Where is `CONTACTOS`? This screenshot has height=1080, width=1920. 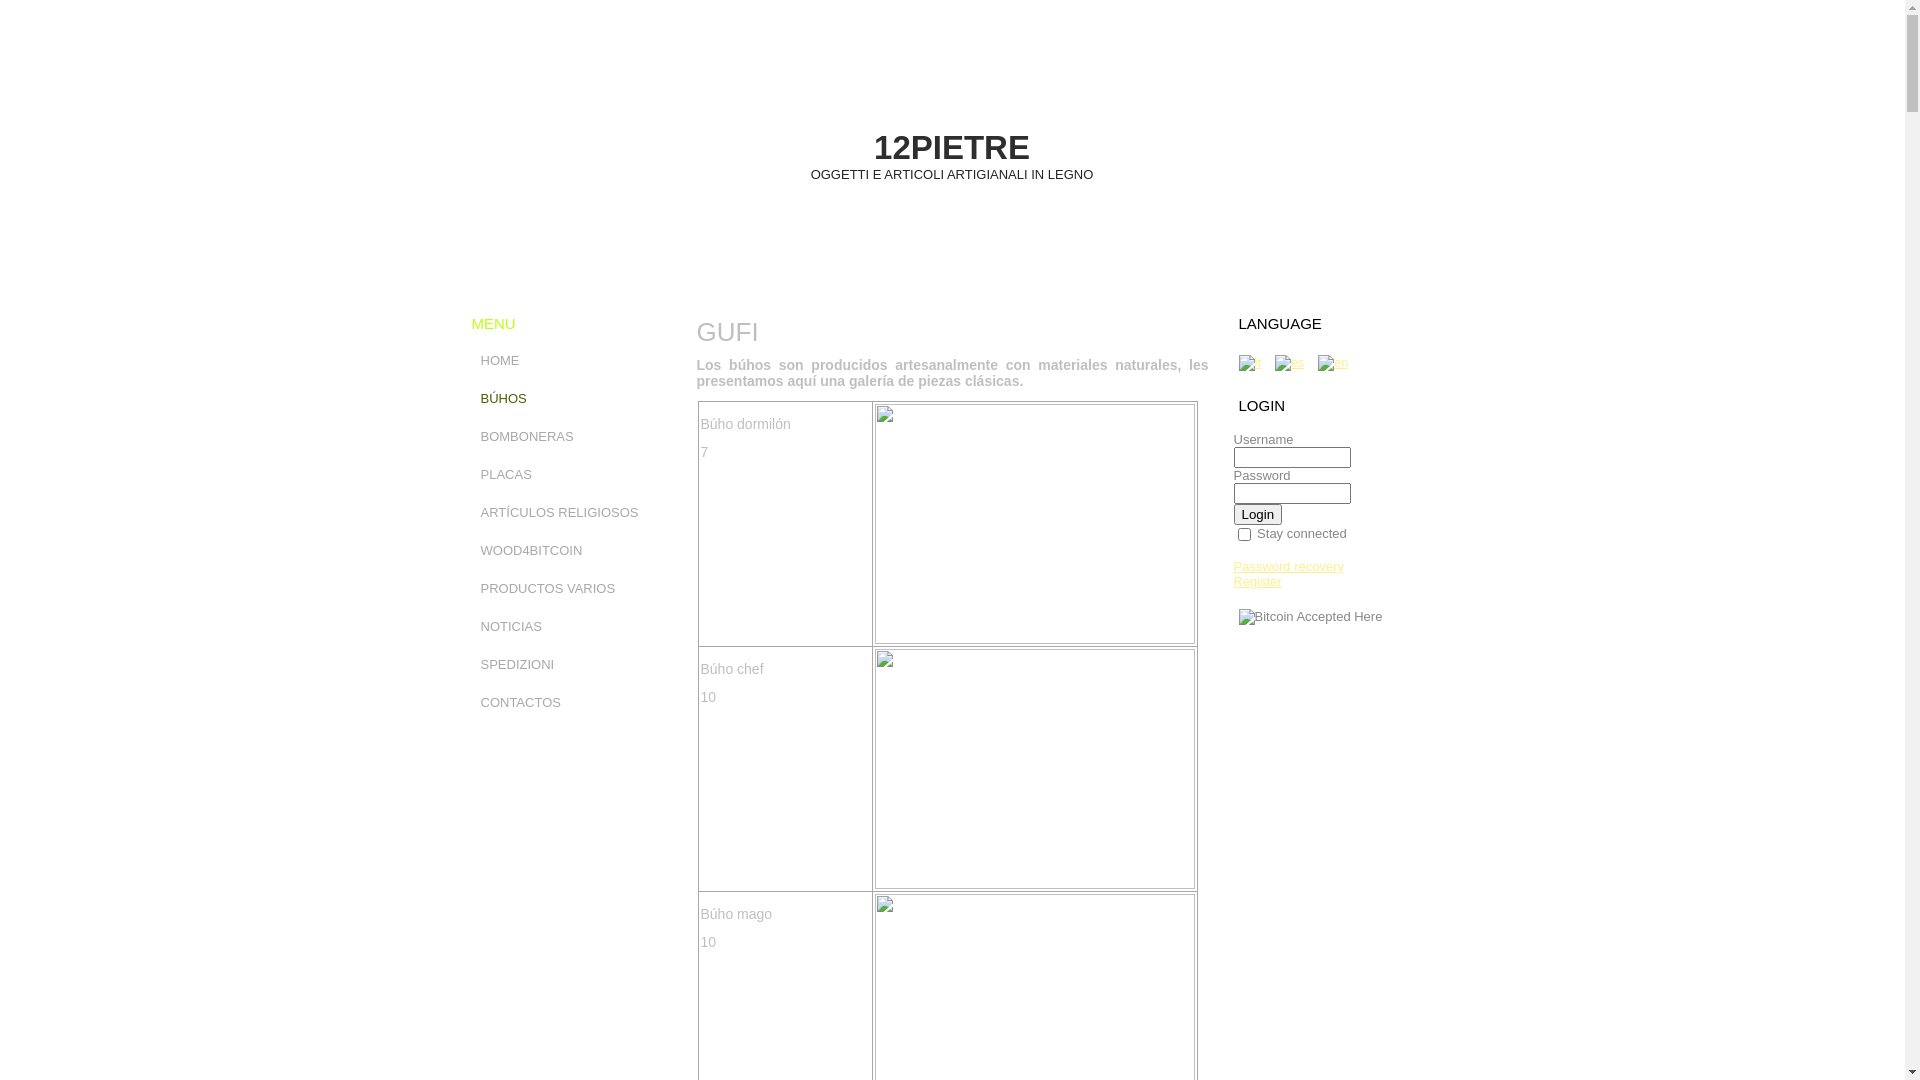
CONTACTOS is located at coordinates (570, 703).